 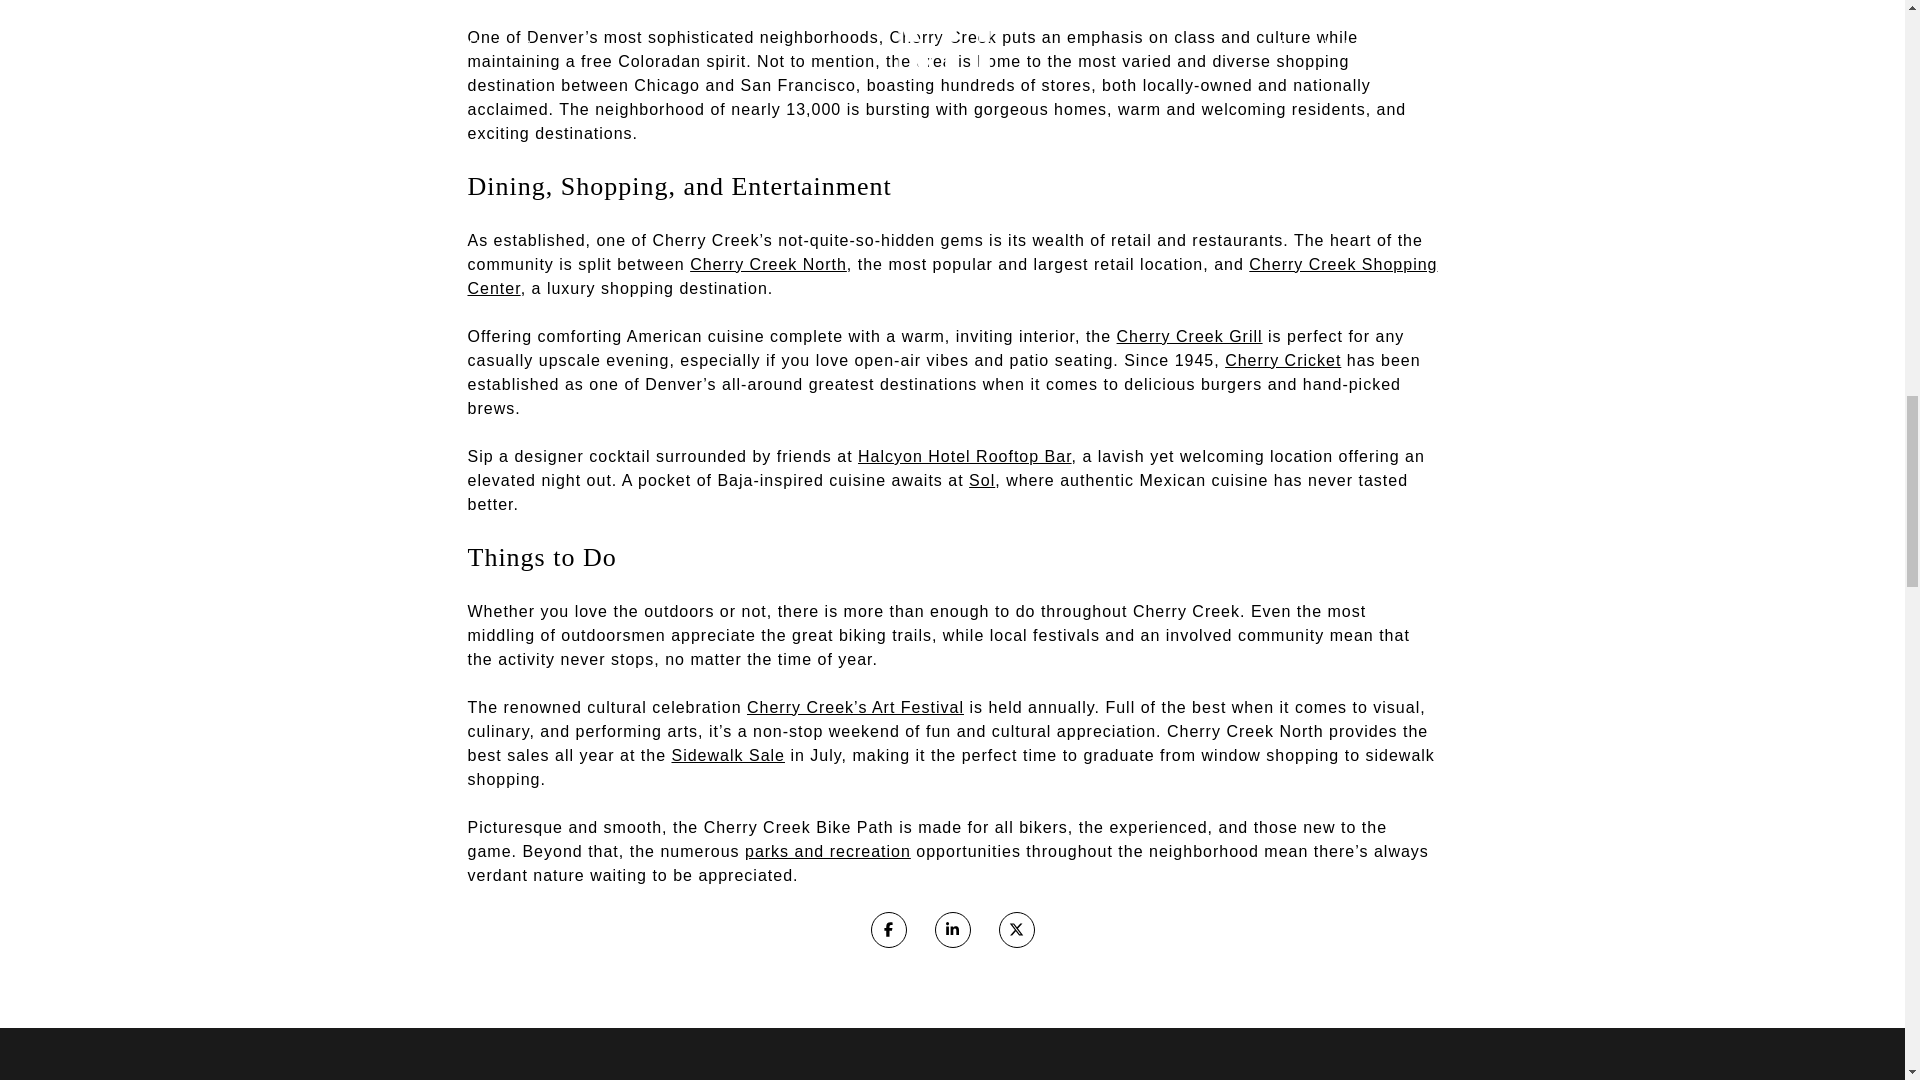 I want to click on Cherry Creek Grill, so click(x=1190, y=336).